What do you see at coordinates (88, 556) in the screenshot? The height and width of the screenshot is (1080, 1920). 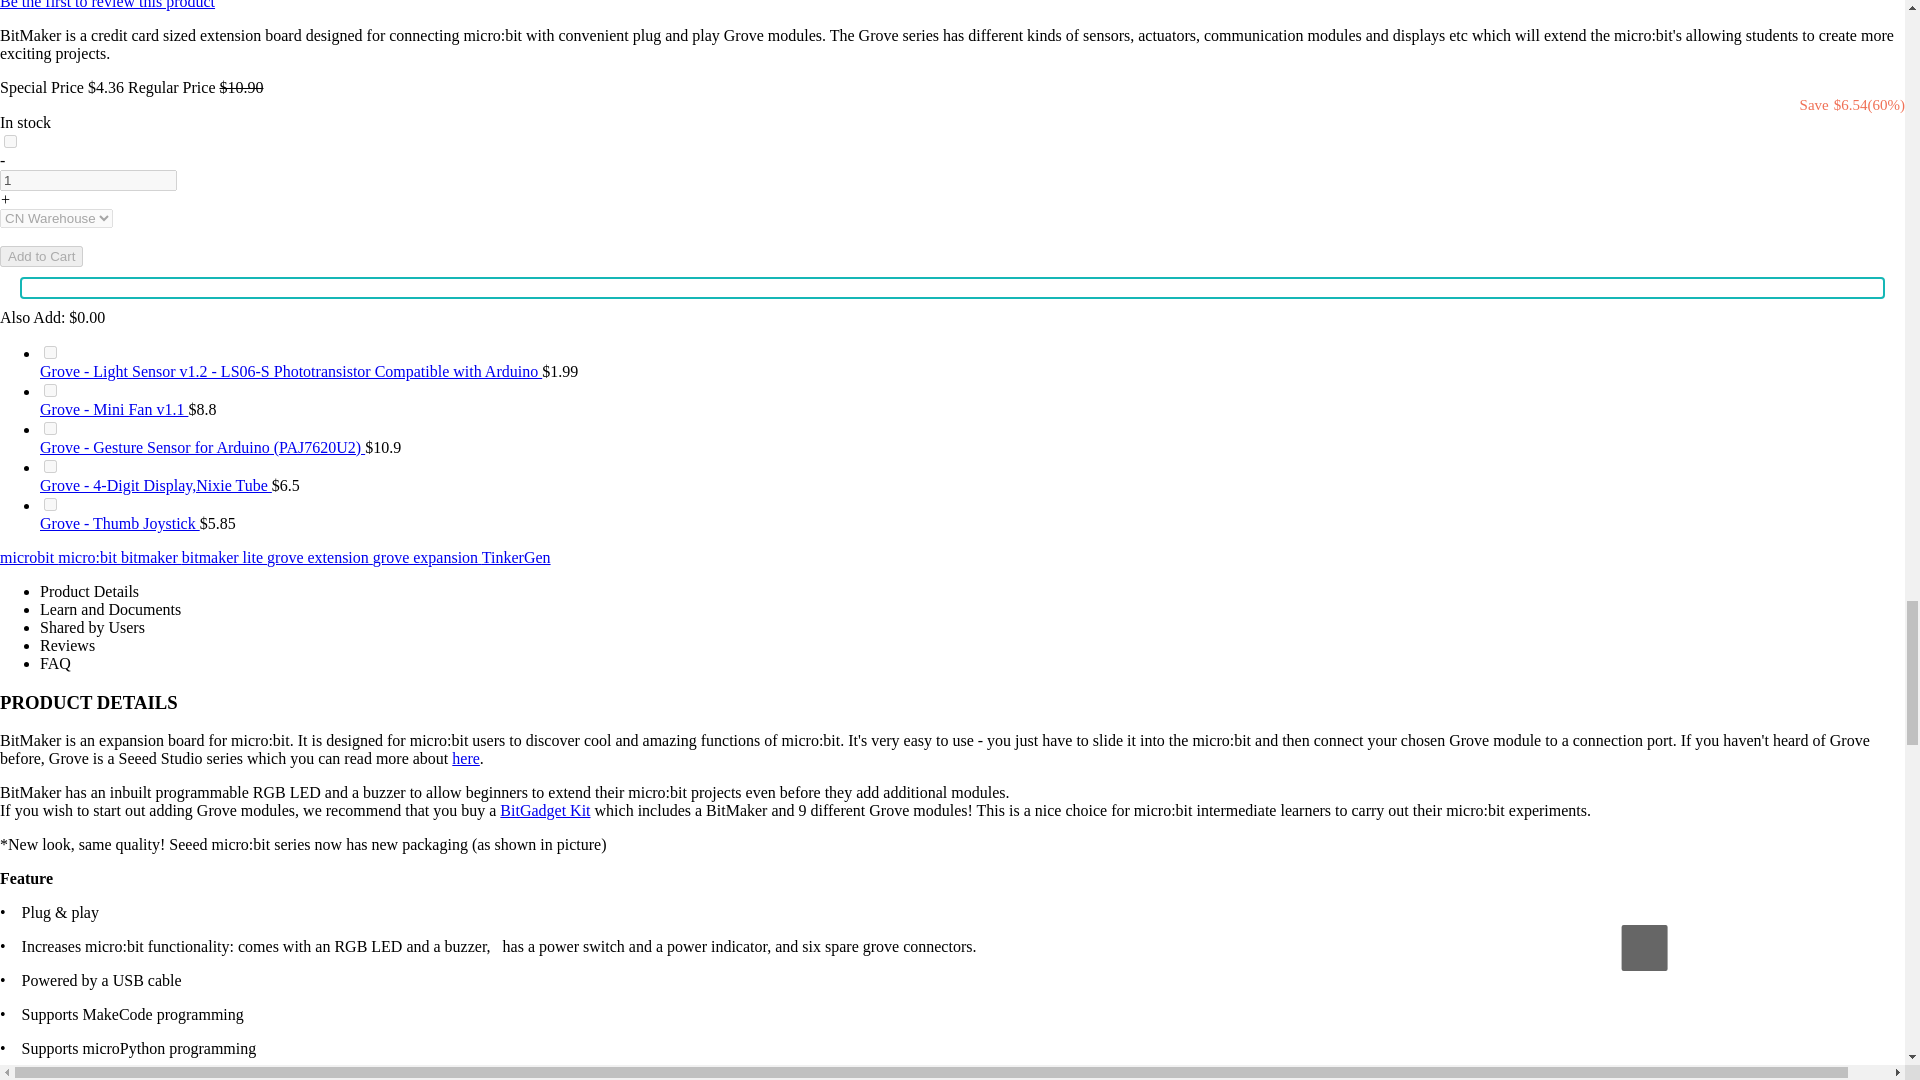 I see `micro:bit` at bounding box center [88, 556].